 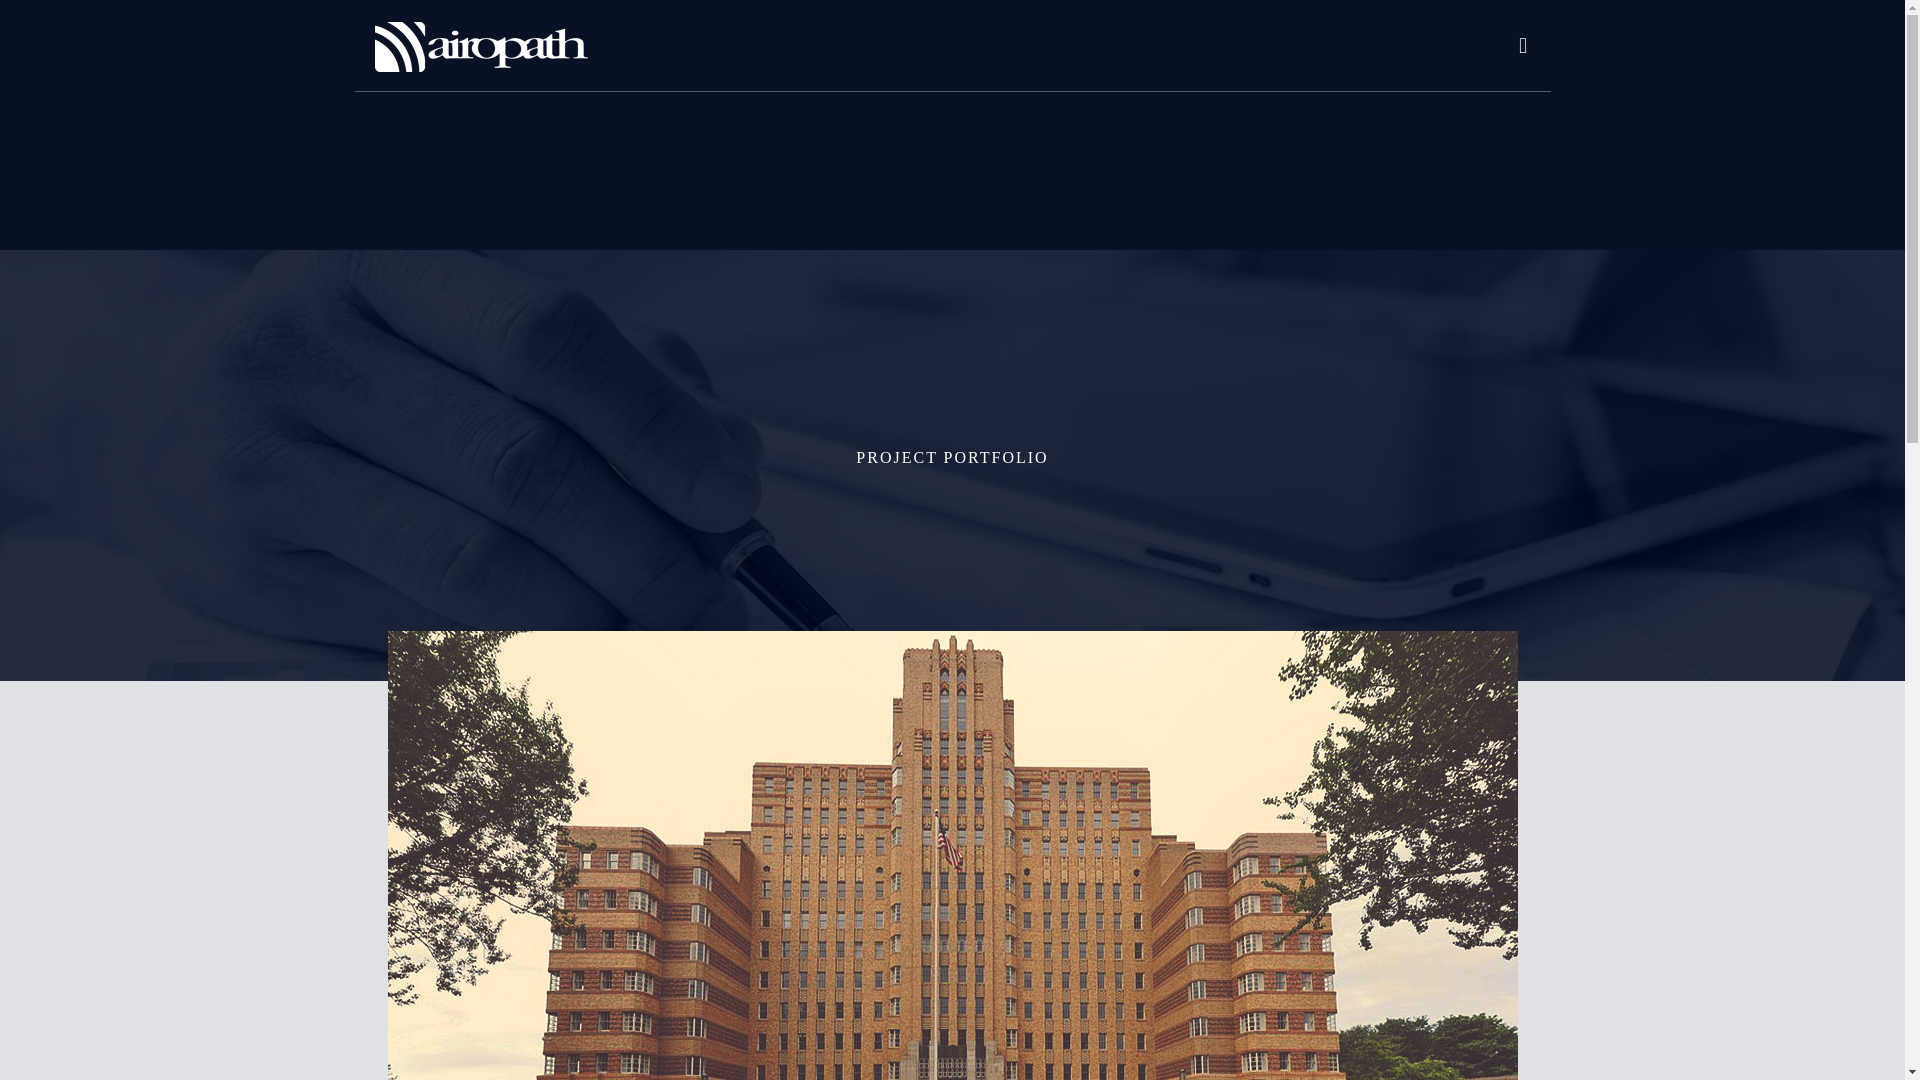 What do you see at coordinates (480, 46) in the screenshot?
I see `Airopath` at bounding box center [480, 46].